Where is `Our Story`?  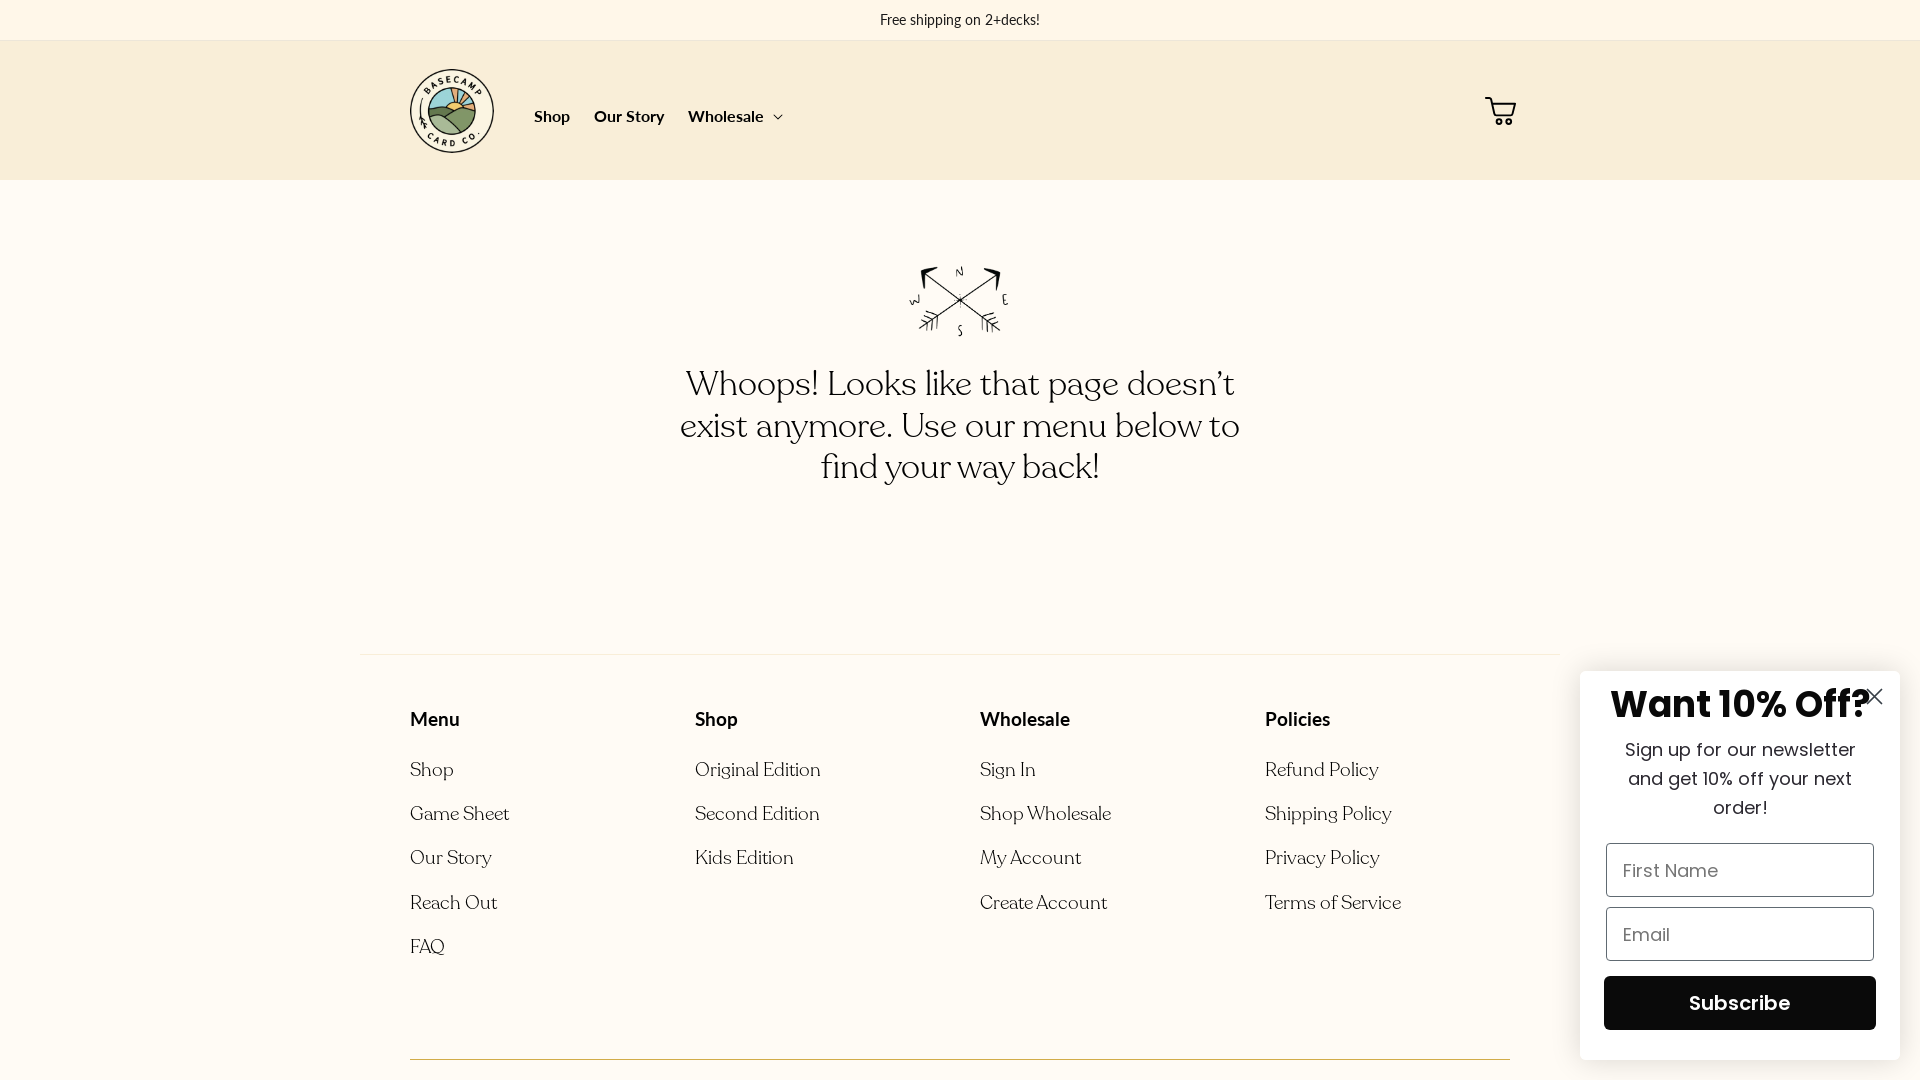
Our Story is located at coordinates (629, 116).